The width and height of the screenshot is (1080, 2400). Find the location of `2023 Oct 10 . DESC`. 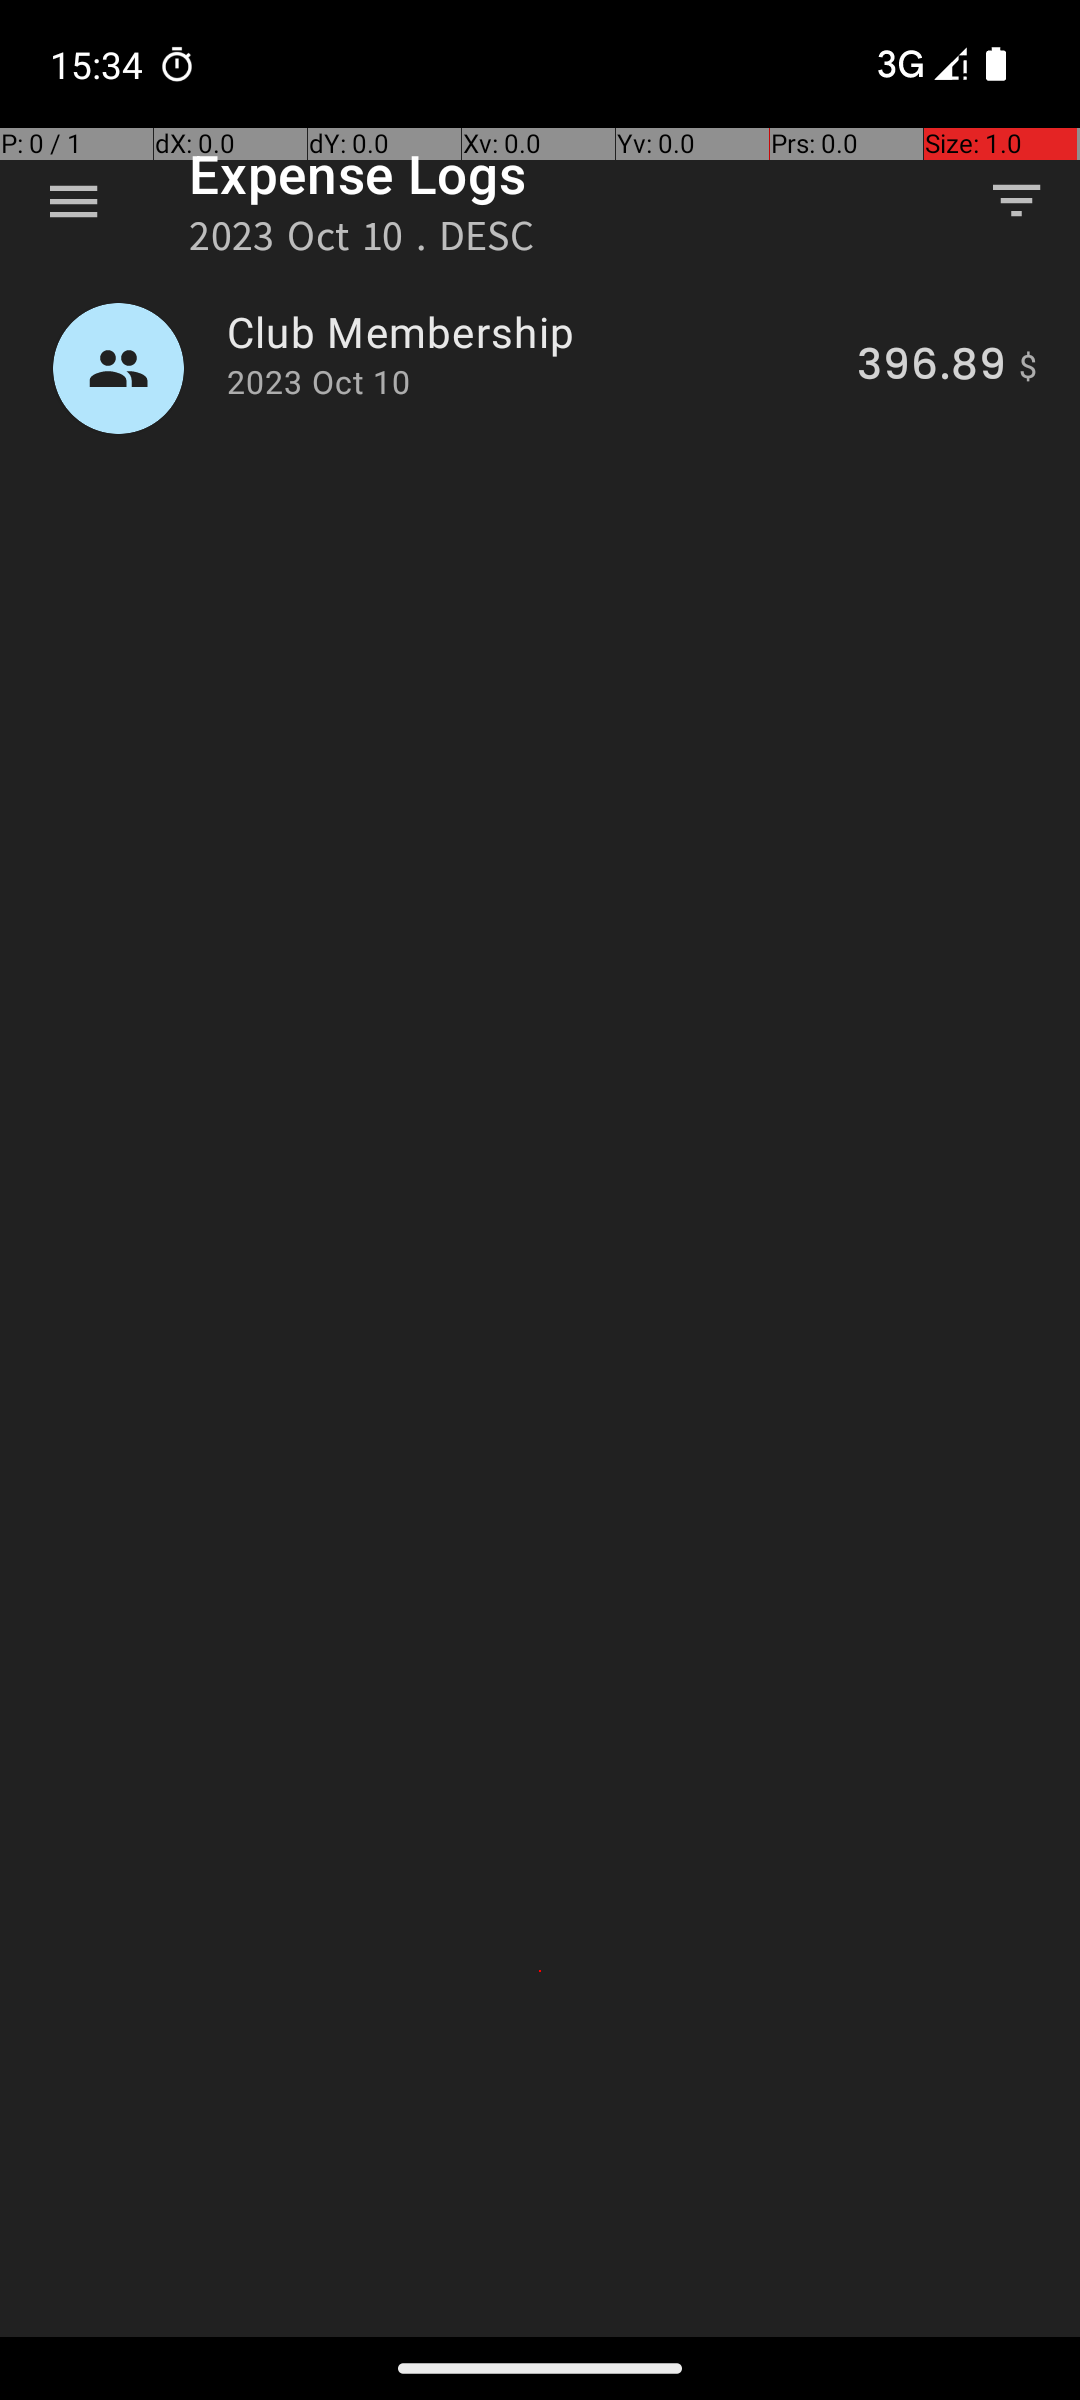

2023 Oct 10 . DESC is located at coordinates (362, 242).